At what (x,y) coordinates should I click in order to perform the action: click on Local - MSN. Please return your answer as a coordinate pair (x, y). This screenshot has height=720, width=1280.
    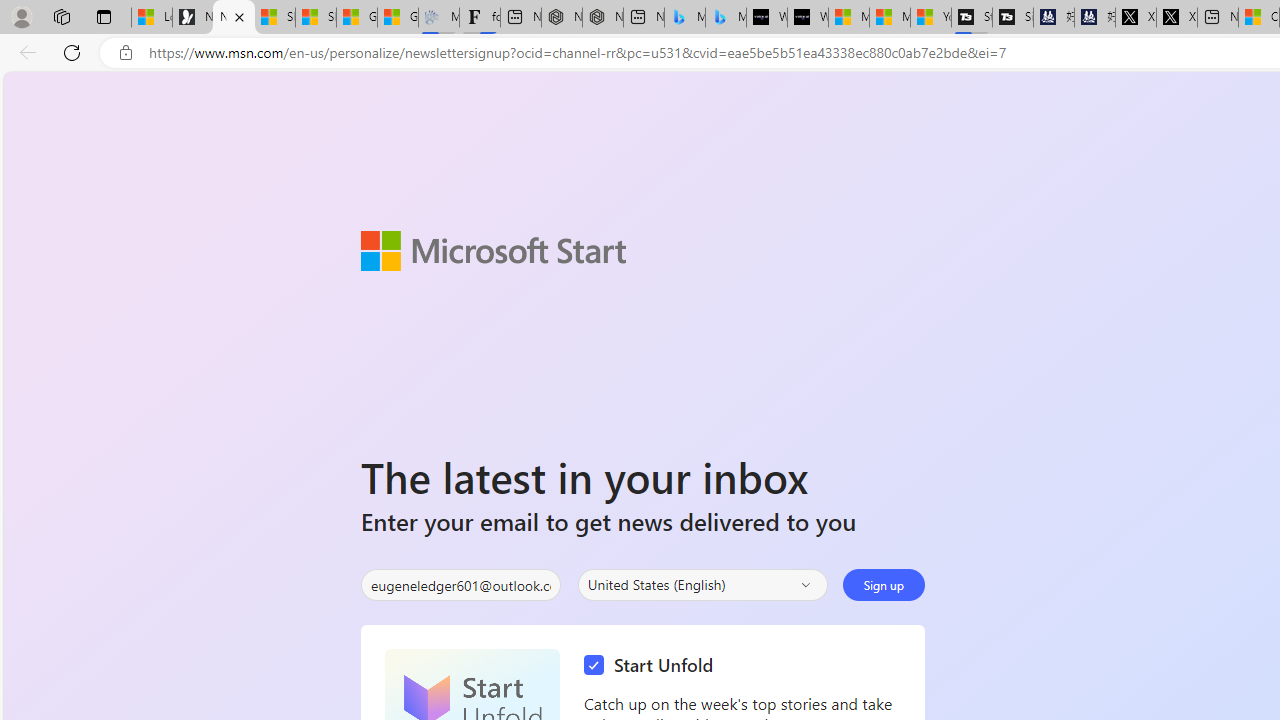
    Looking at the image, I should click on (151, 18).